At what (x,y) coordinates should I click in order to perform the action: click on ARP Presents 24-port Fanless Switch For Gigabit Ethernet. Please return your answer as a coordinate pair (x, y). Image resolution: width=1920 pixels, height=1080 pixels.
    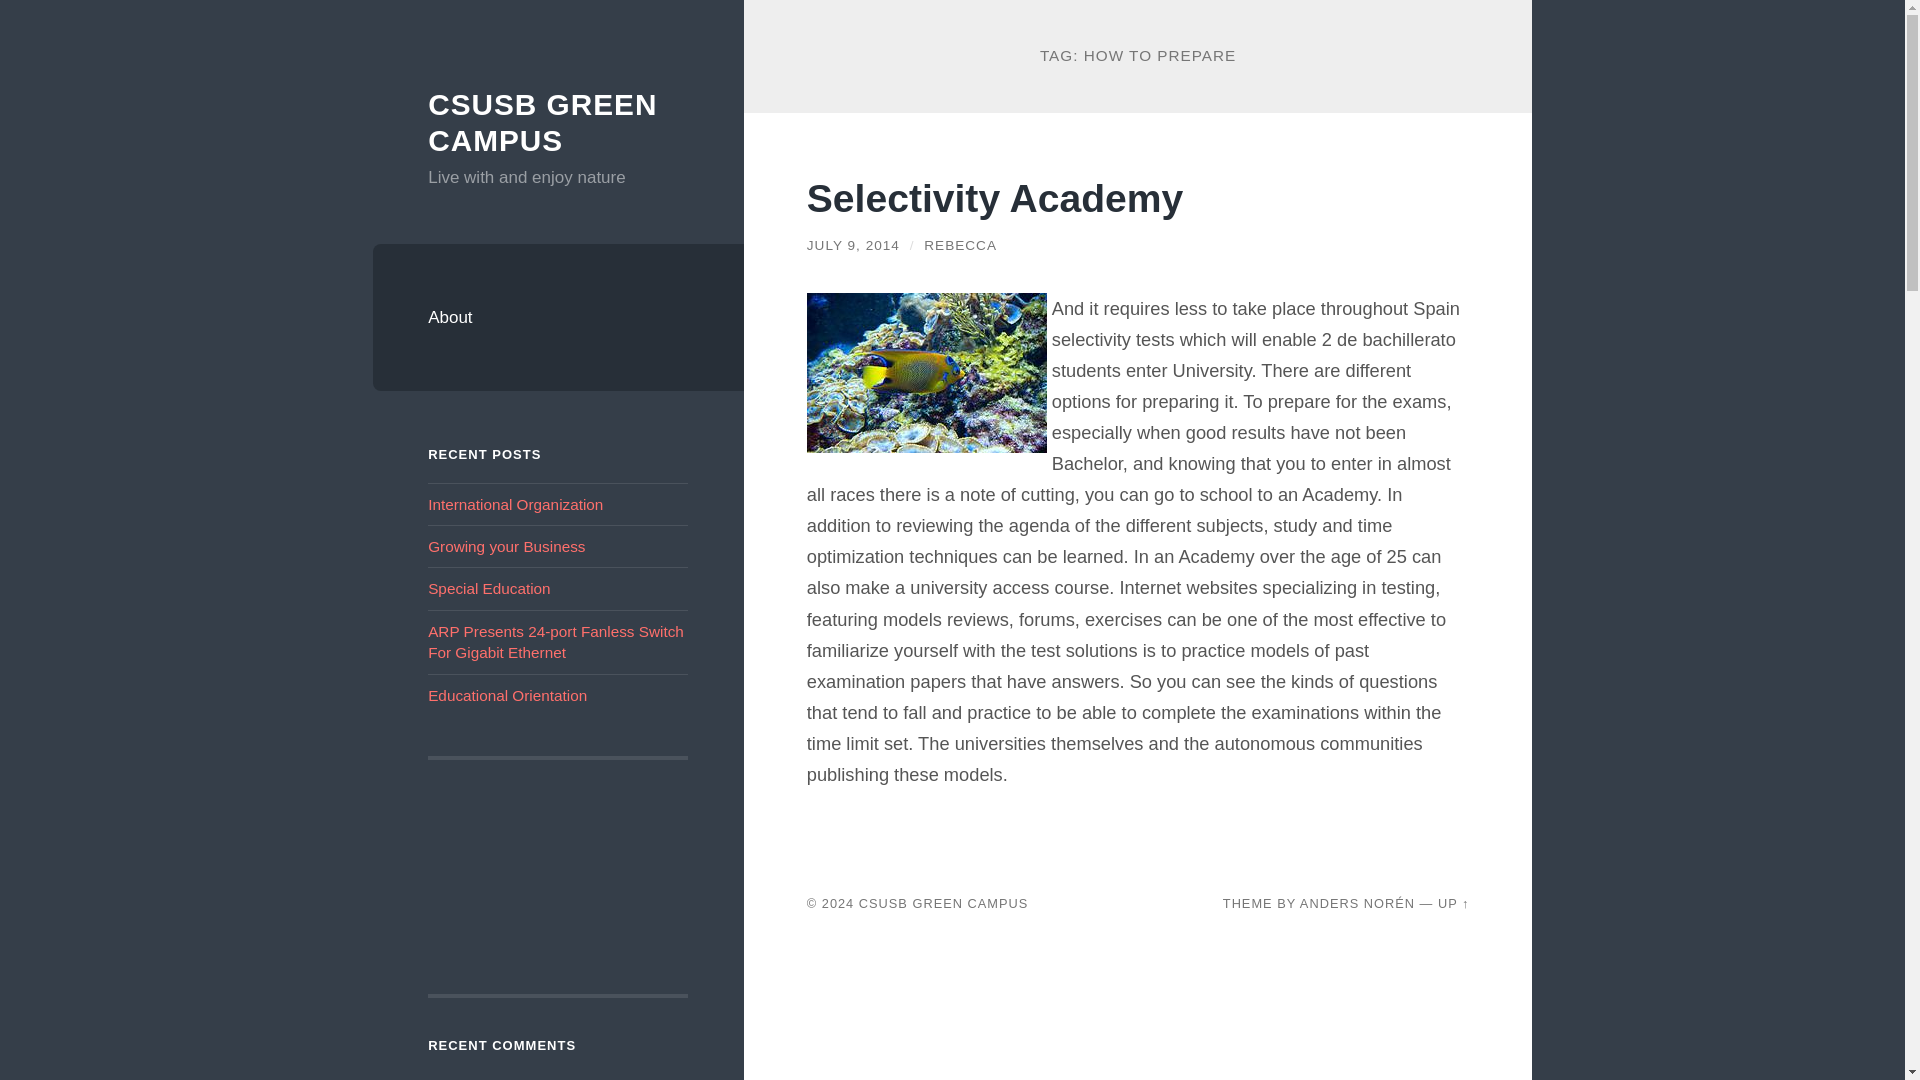
    Looking at the image, I should click on (556, 642).